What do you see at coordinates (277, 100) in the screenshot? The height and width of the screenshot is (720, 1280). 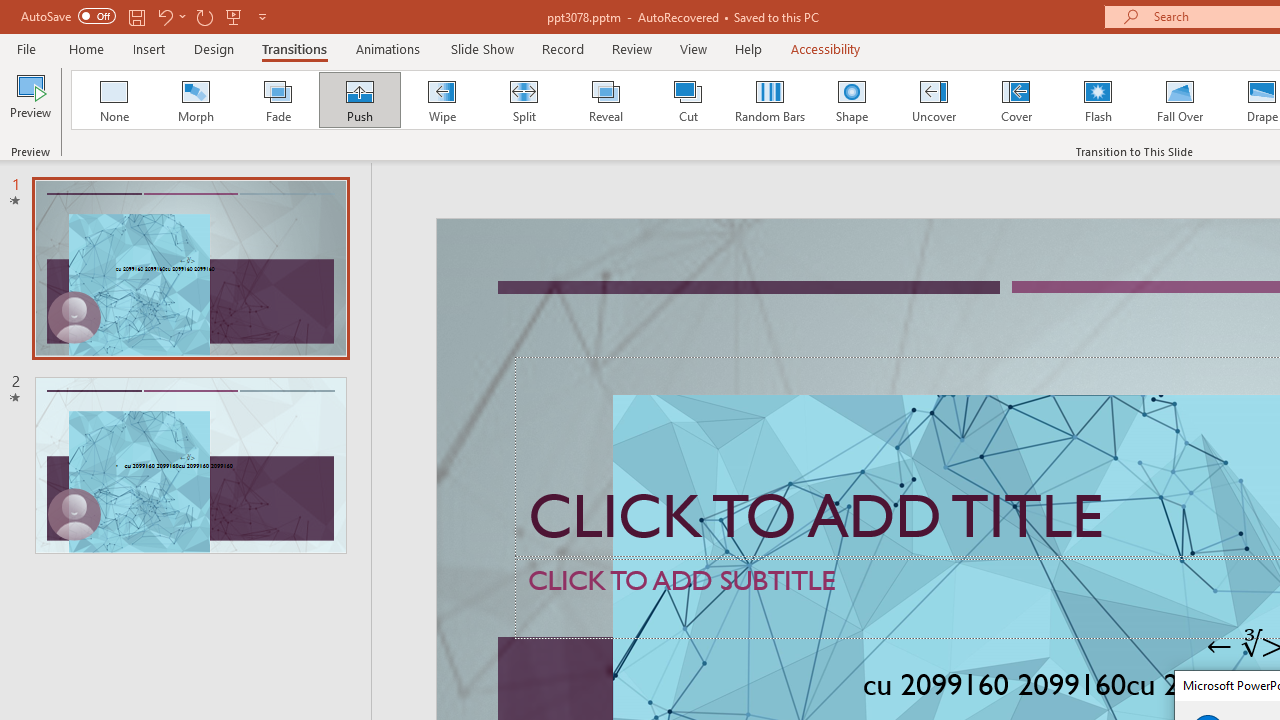 I see `Fade` at bounding box center [277, 100].